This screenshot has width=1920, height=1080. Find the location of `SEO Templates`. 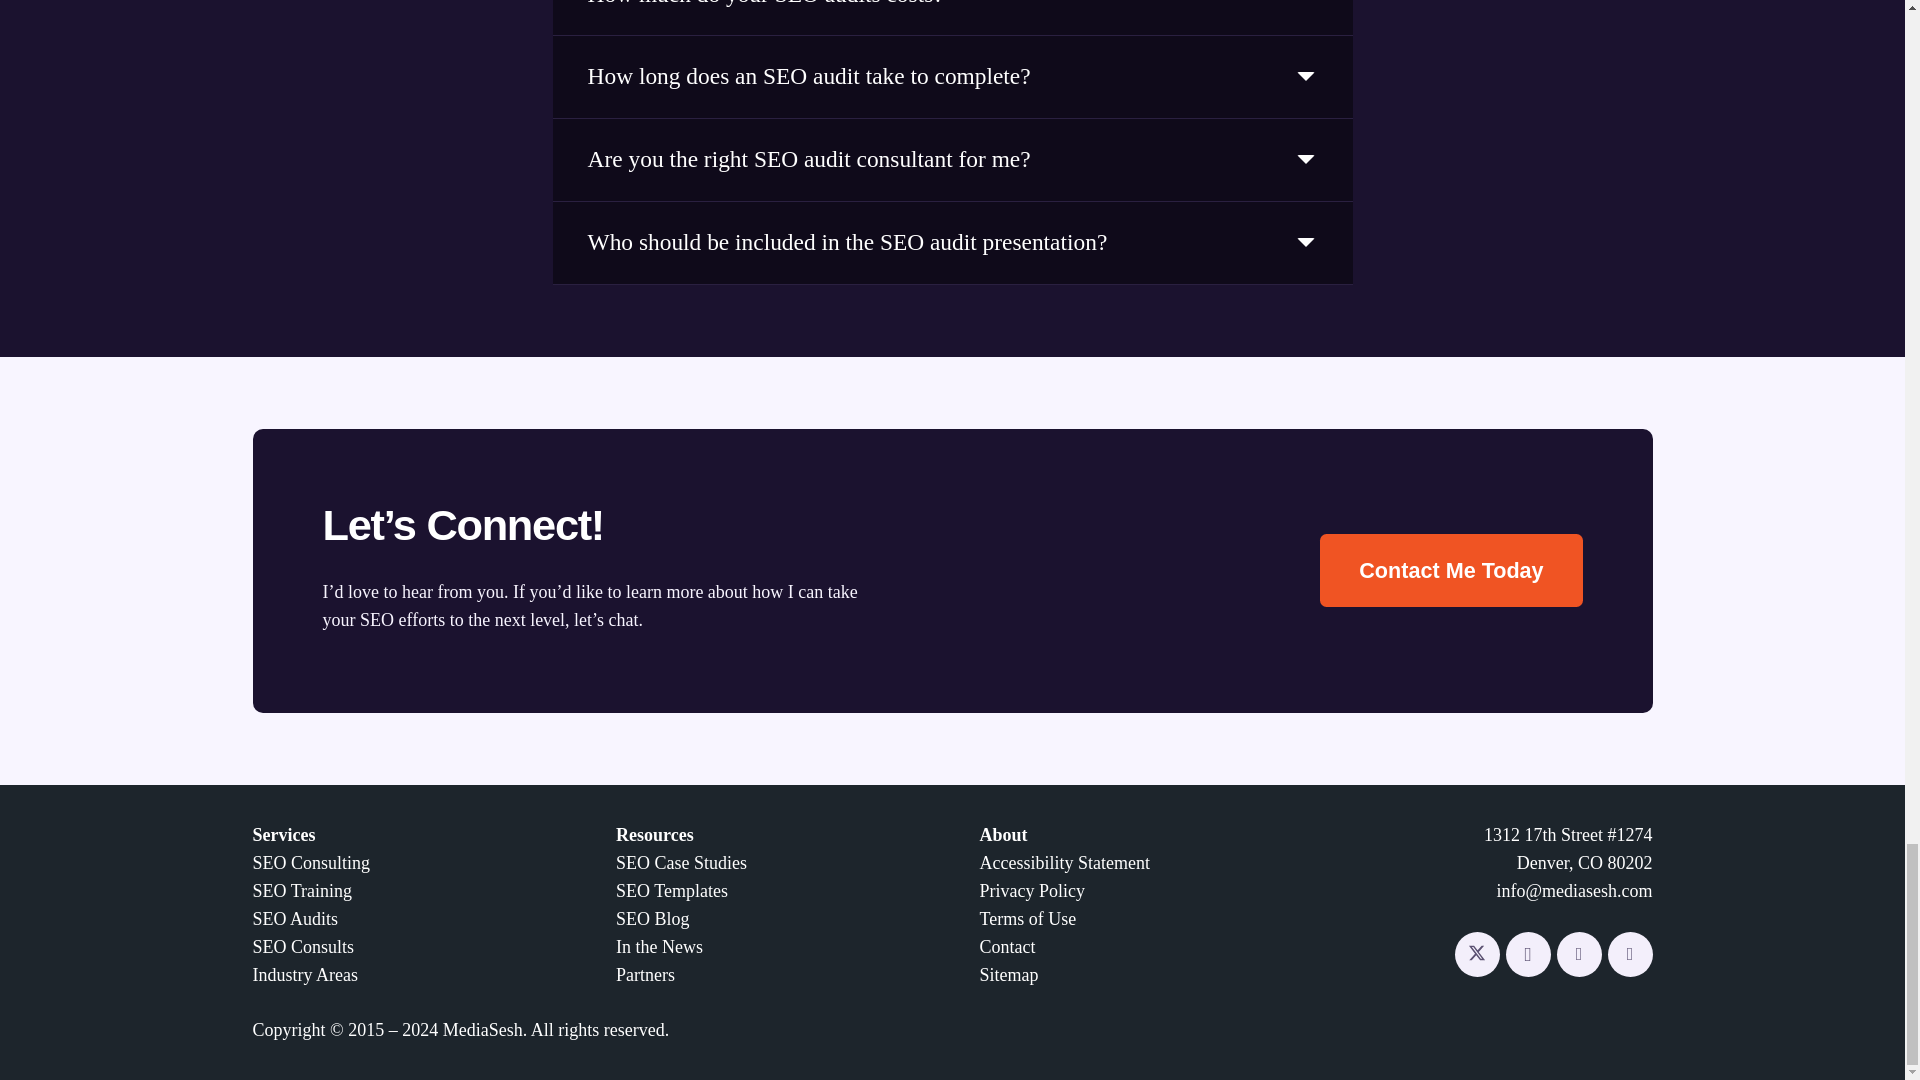

SEO Templates is located at coordinates (672, 890).